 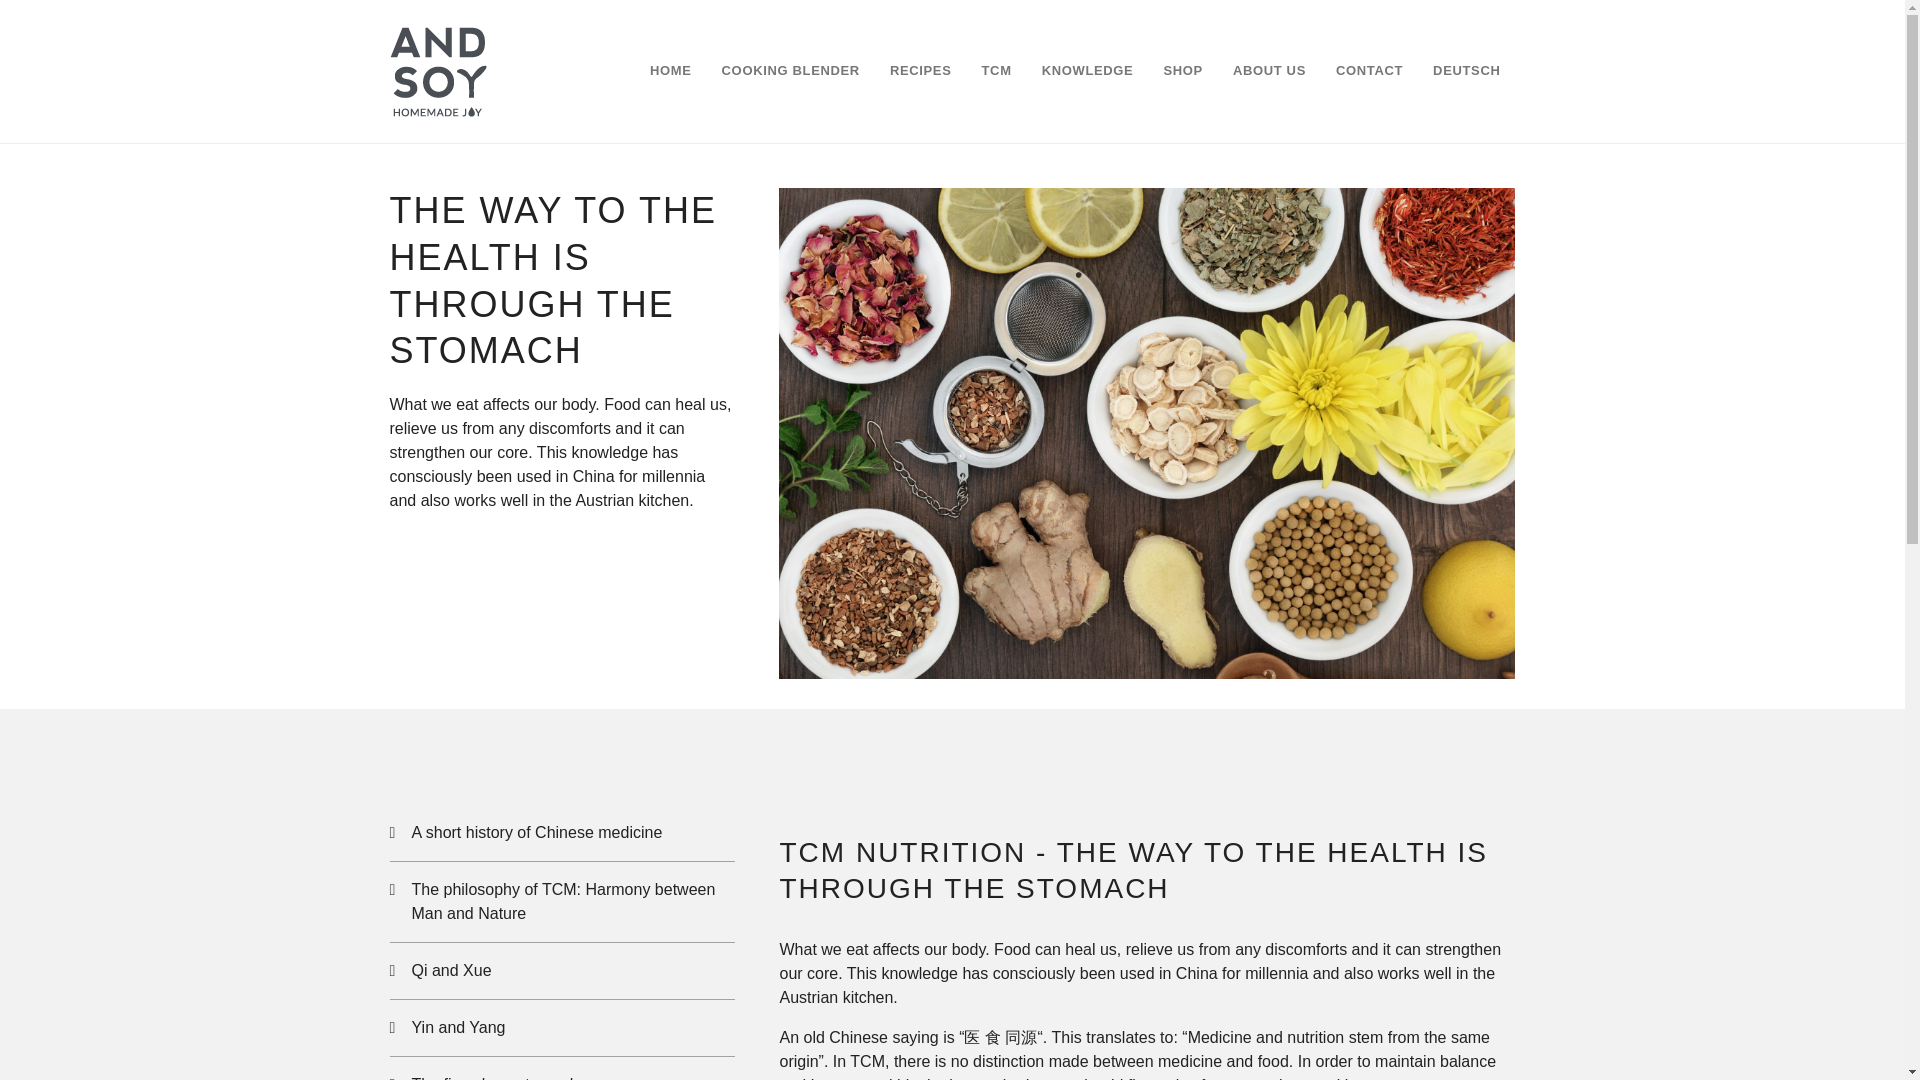 What do you see at coordinates (562, 970) in the screenshot?
I see `Qi and Xue` at bounding box center [562, 970].